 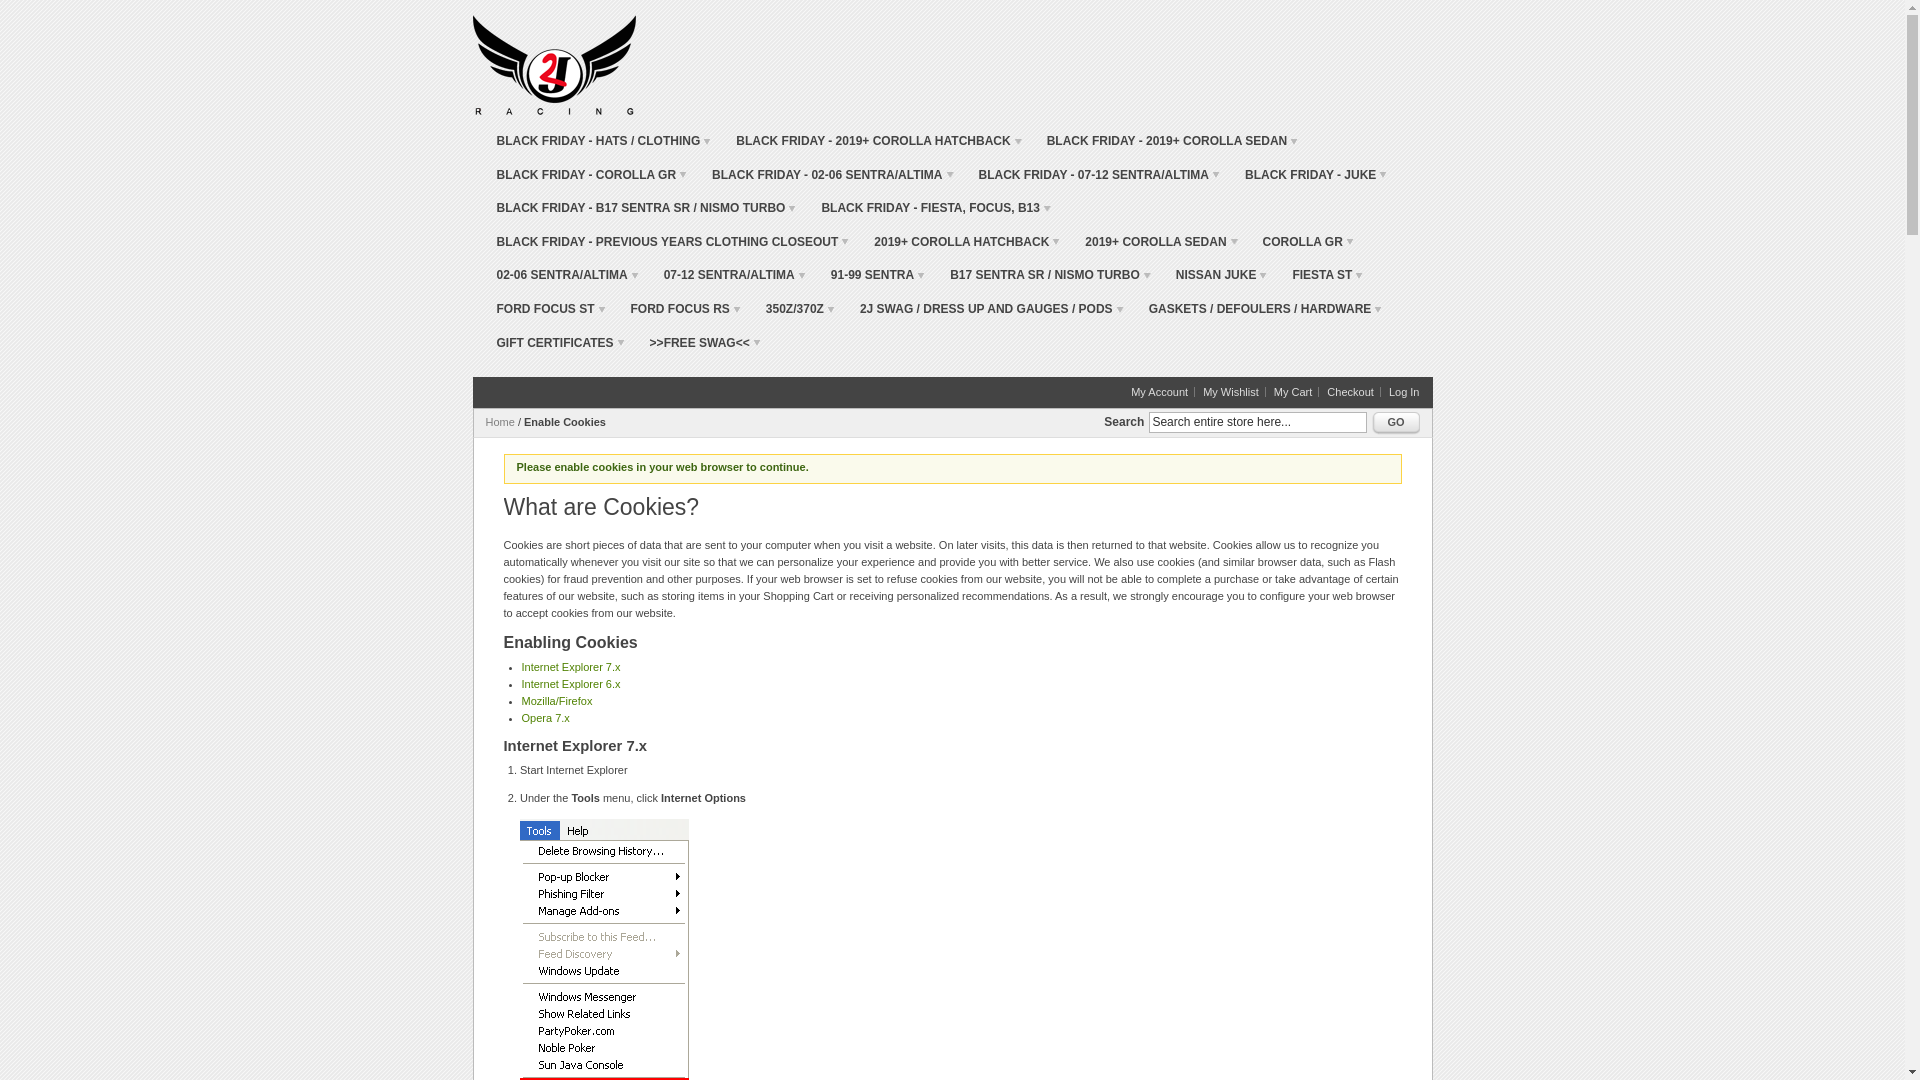 I want to click on 2019+ COROLLA SEDAN, so click(x=1161, y=243).